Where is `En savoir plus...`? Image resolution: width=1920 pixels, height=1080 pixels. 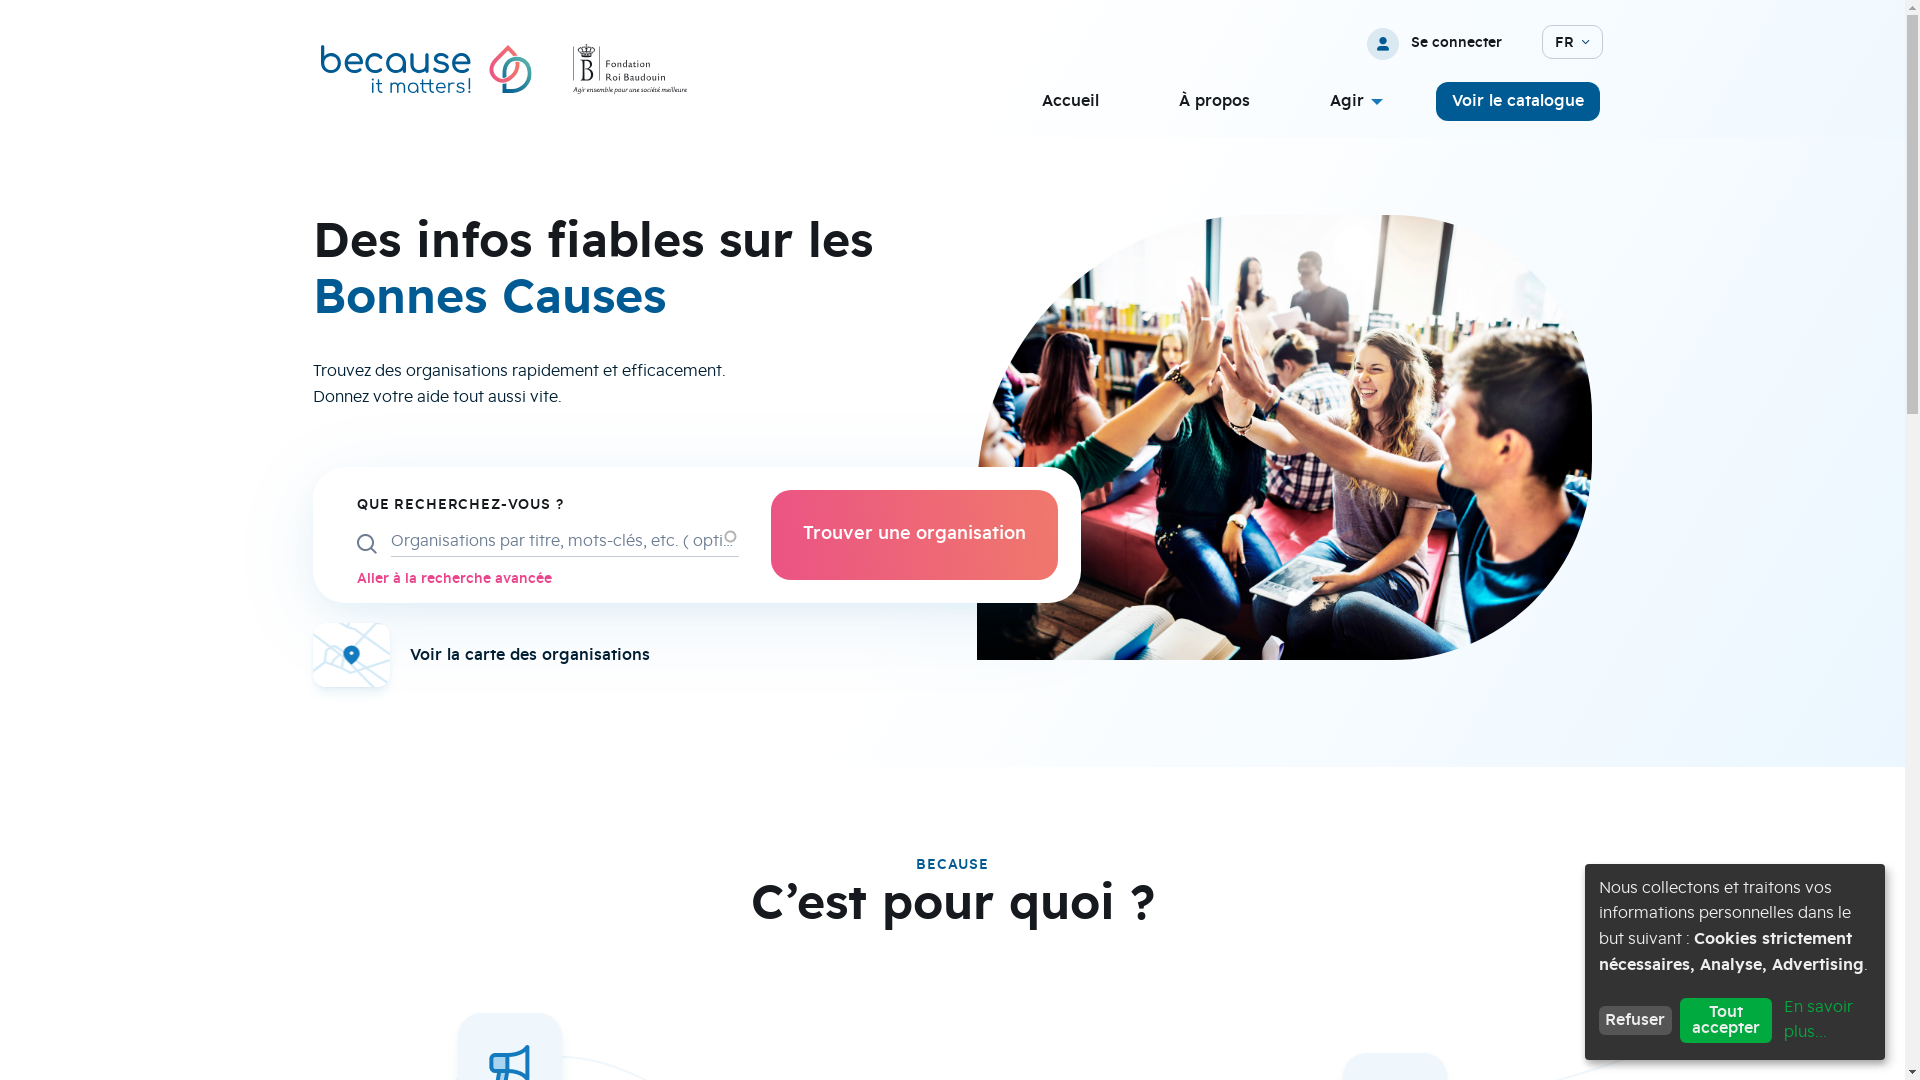 En savoir plus... is located at coordinates (1826, 1020).